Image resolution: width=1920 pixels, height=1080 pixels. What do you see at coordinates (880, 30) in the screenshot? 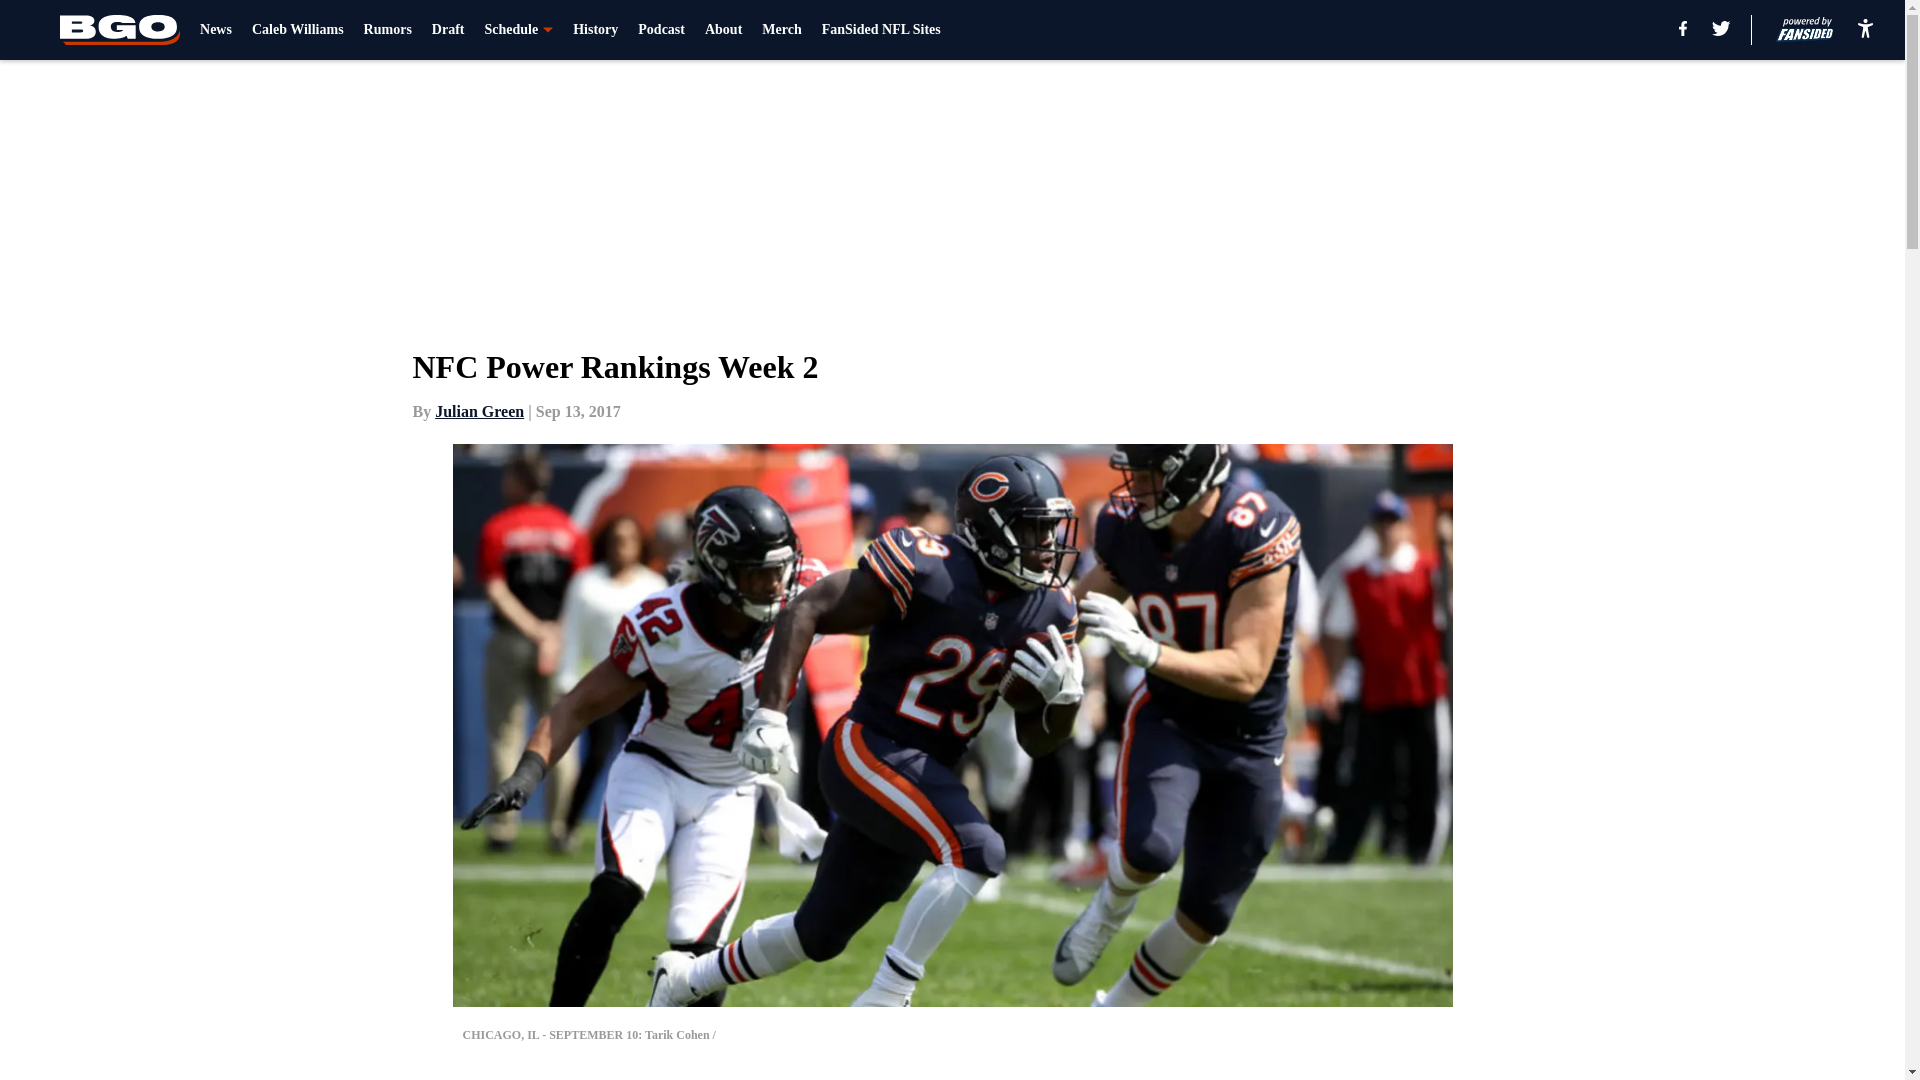
I see `FanSided NFL Sites` at bounding box center [880, 30].